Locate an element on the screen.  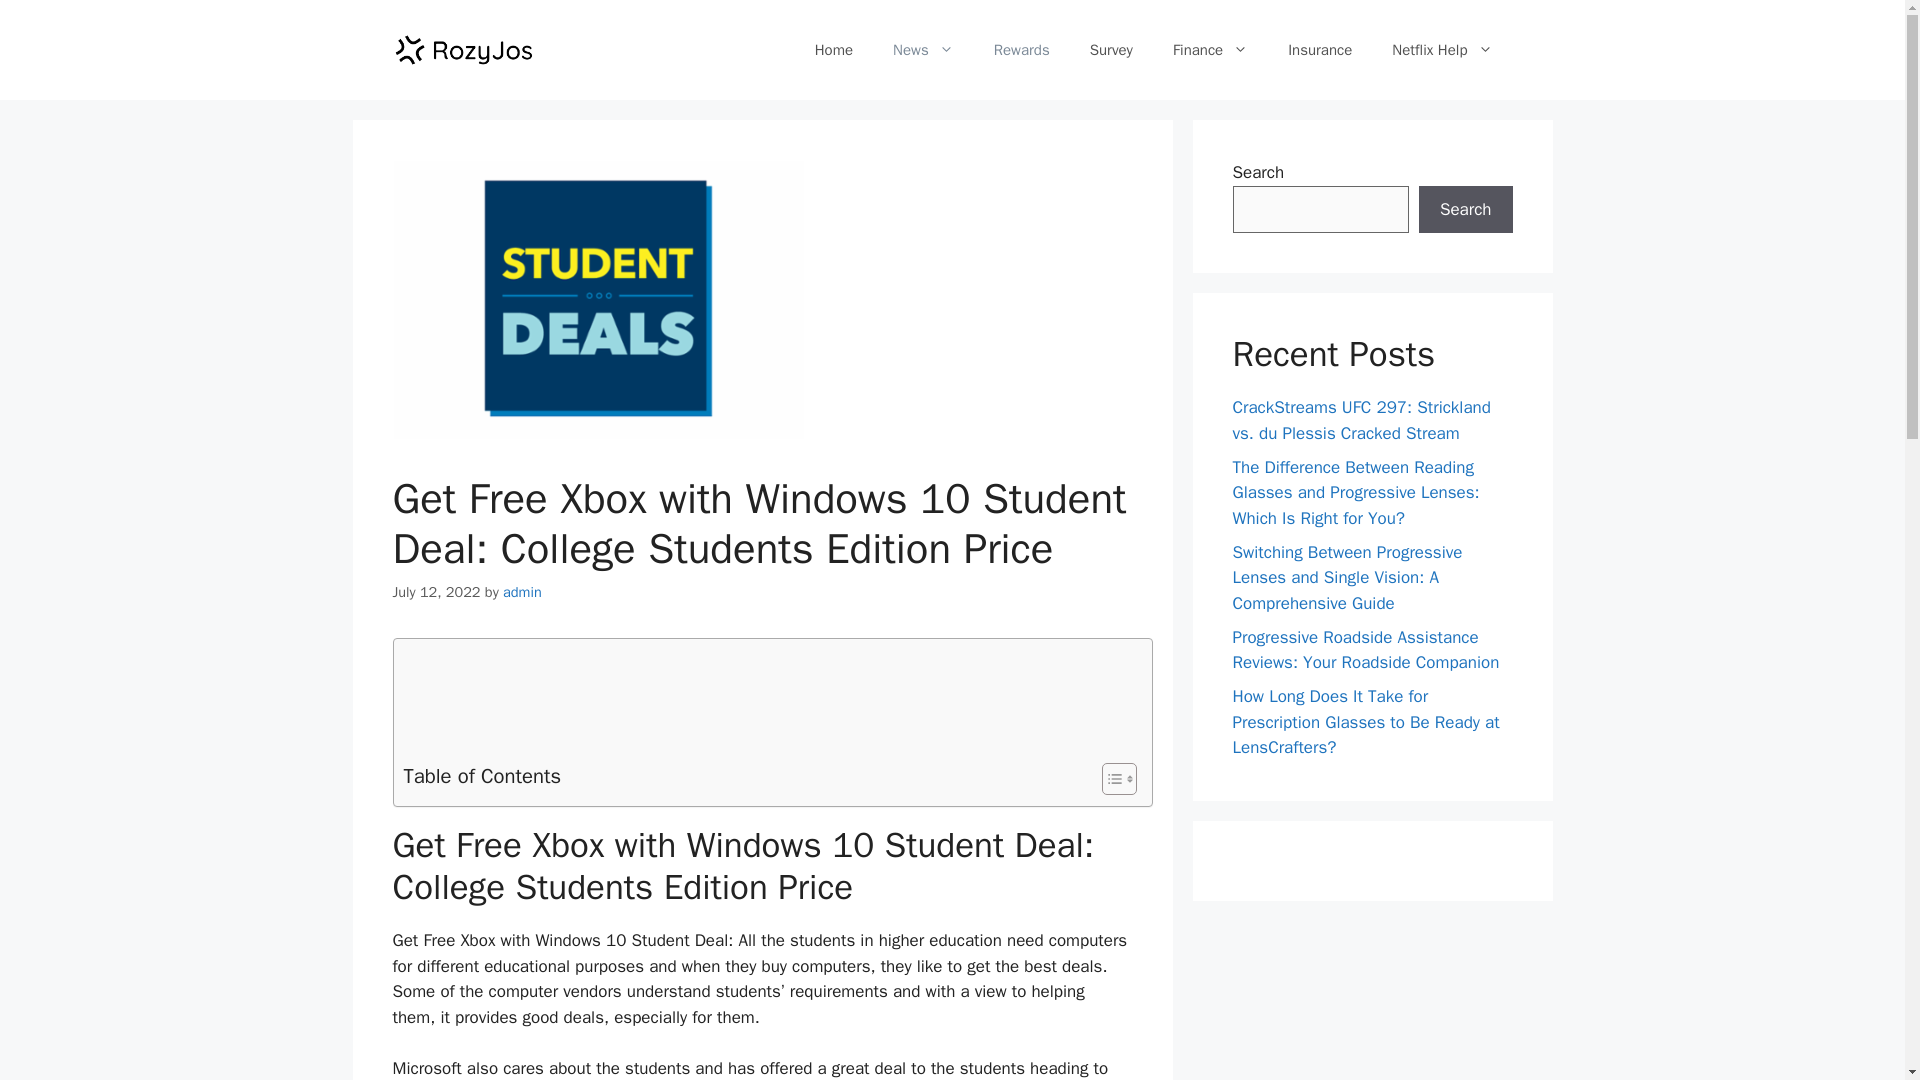
Insurance is located at coordinates (1320, 50).